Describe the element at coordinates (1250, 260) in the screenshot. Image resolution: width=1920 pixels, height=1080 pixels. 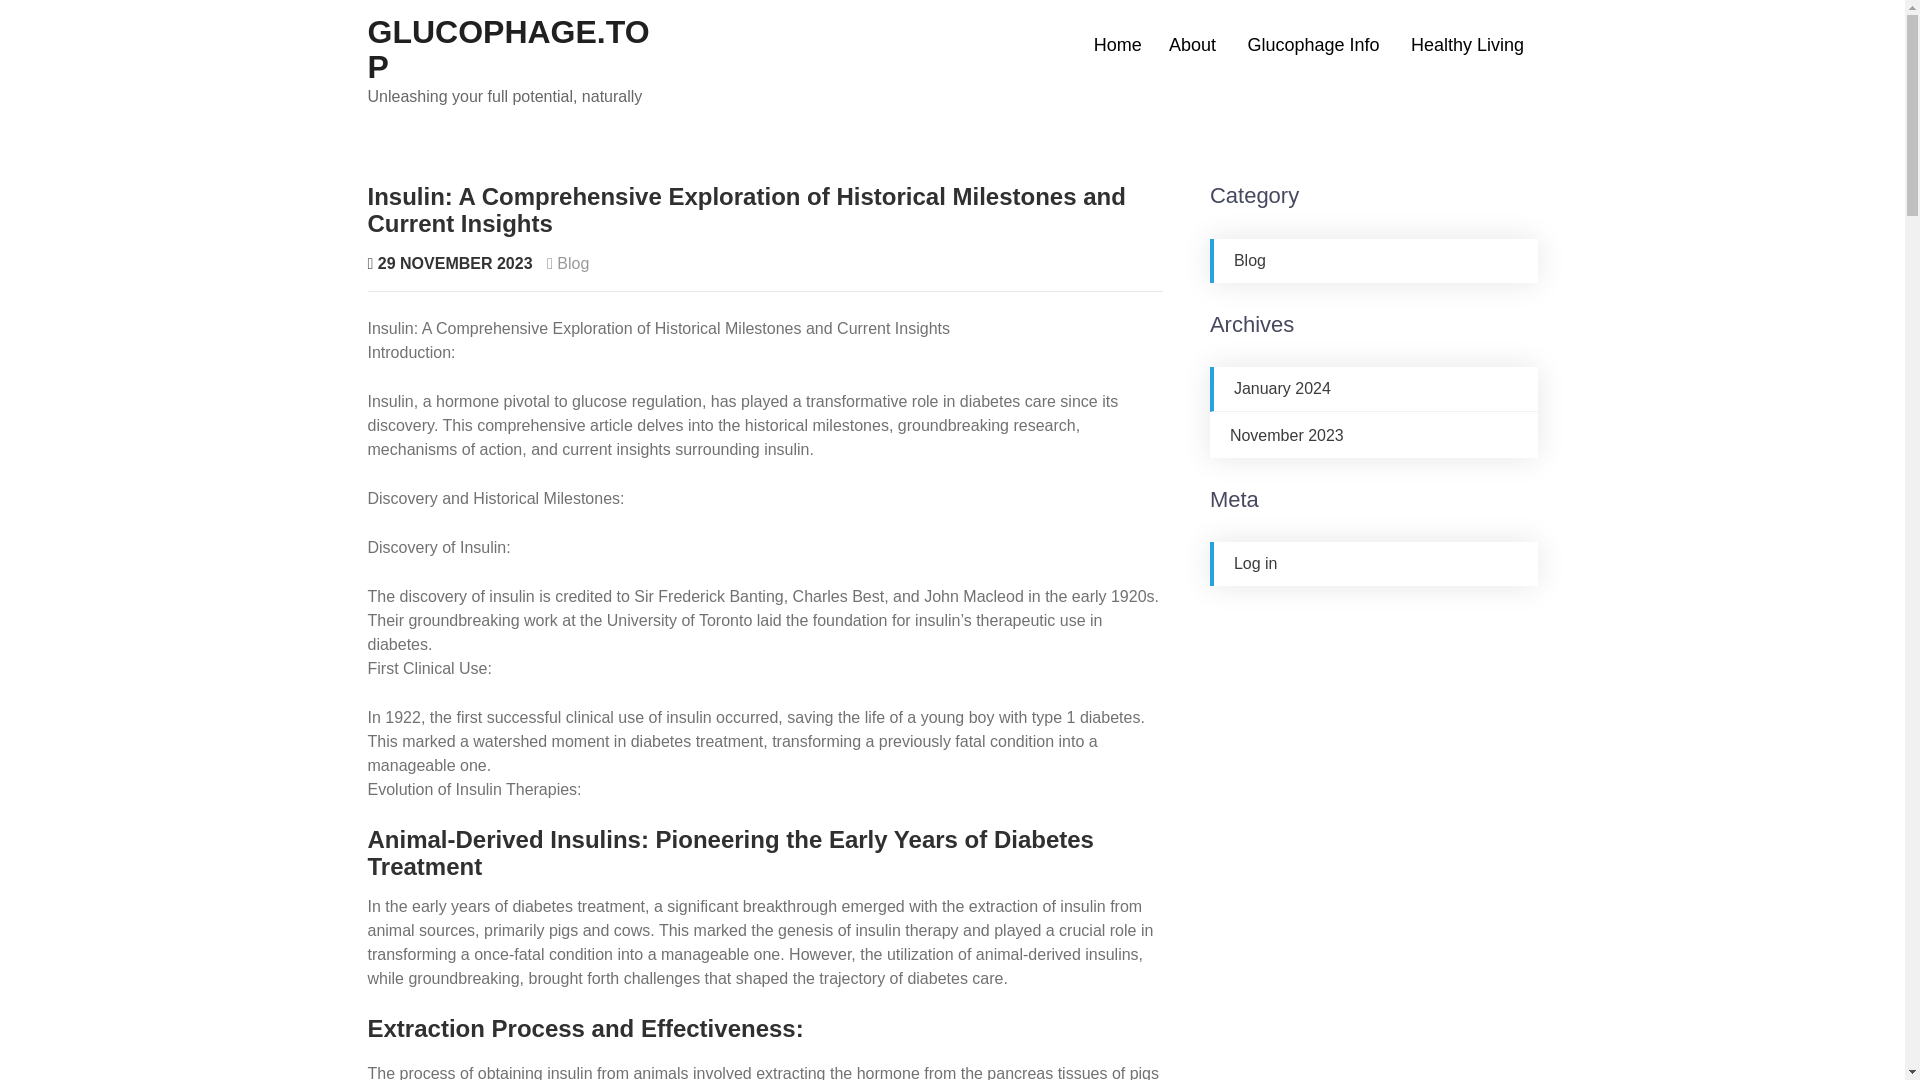
I see `Blog` at that location.